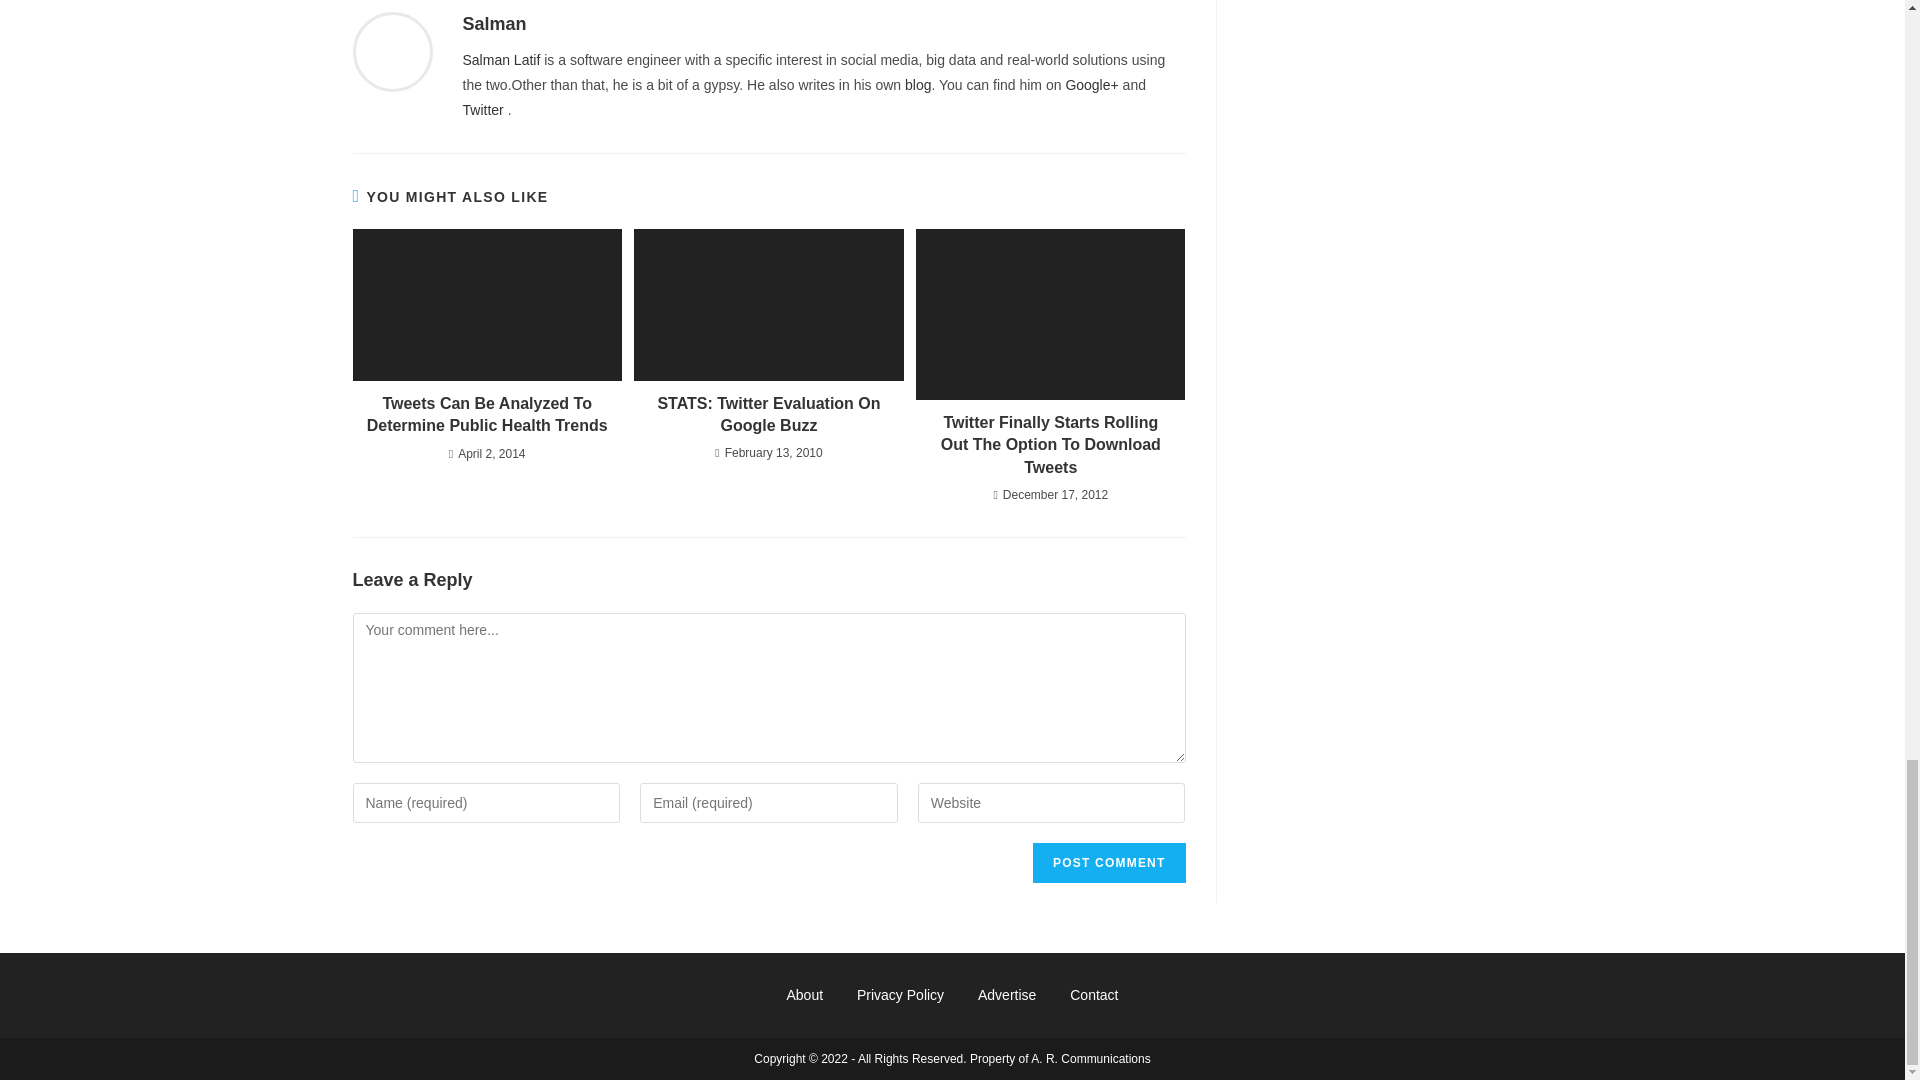 The height and width of the screenshot is (1080, 1920). I want to click on Visit author page, so click(392, 51).